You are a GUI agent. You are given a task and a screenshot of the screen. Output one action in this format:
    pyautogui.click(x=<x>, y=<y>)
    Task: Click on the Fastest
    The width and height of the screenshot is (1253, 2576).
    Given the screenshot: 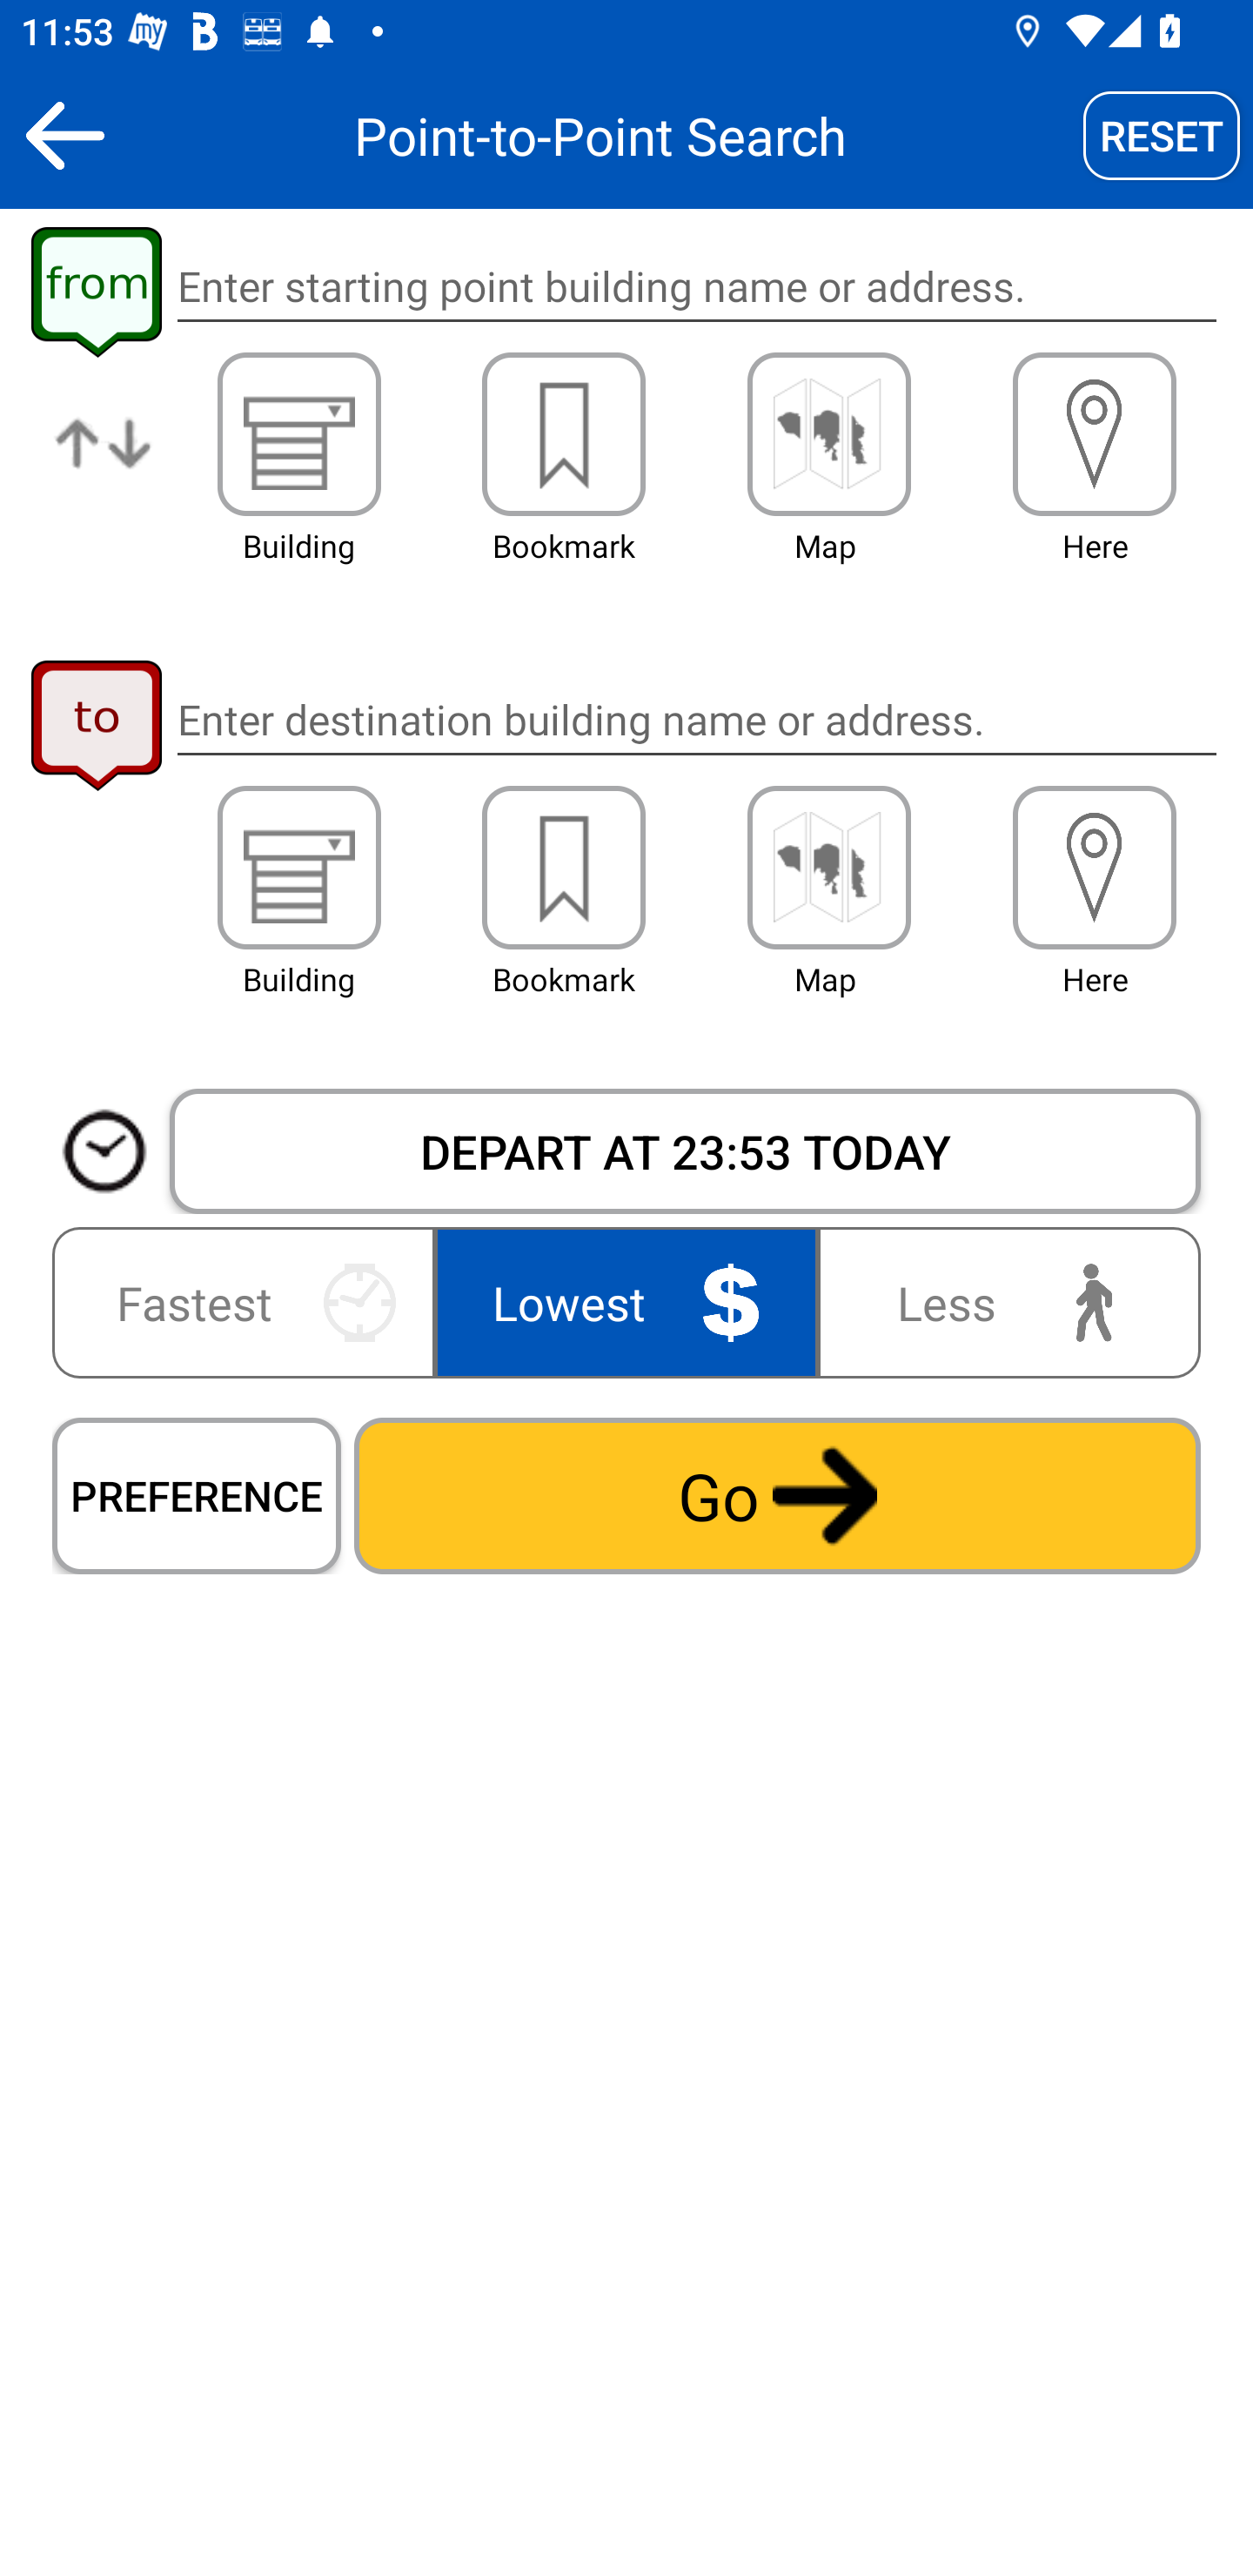 What is the action you would take?
    pyautogui.click(x=249, y=1302)
    